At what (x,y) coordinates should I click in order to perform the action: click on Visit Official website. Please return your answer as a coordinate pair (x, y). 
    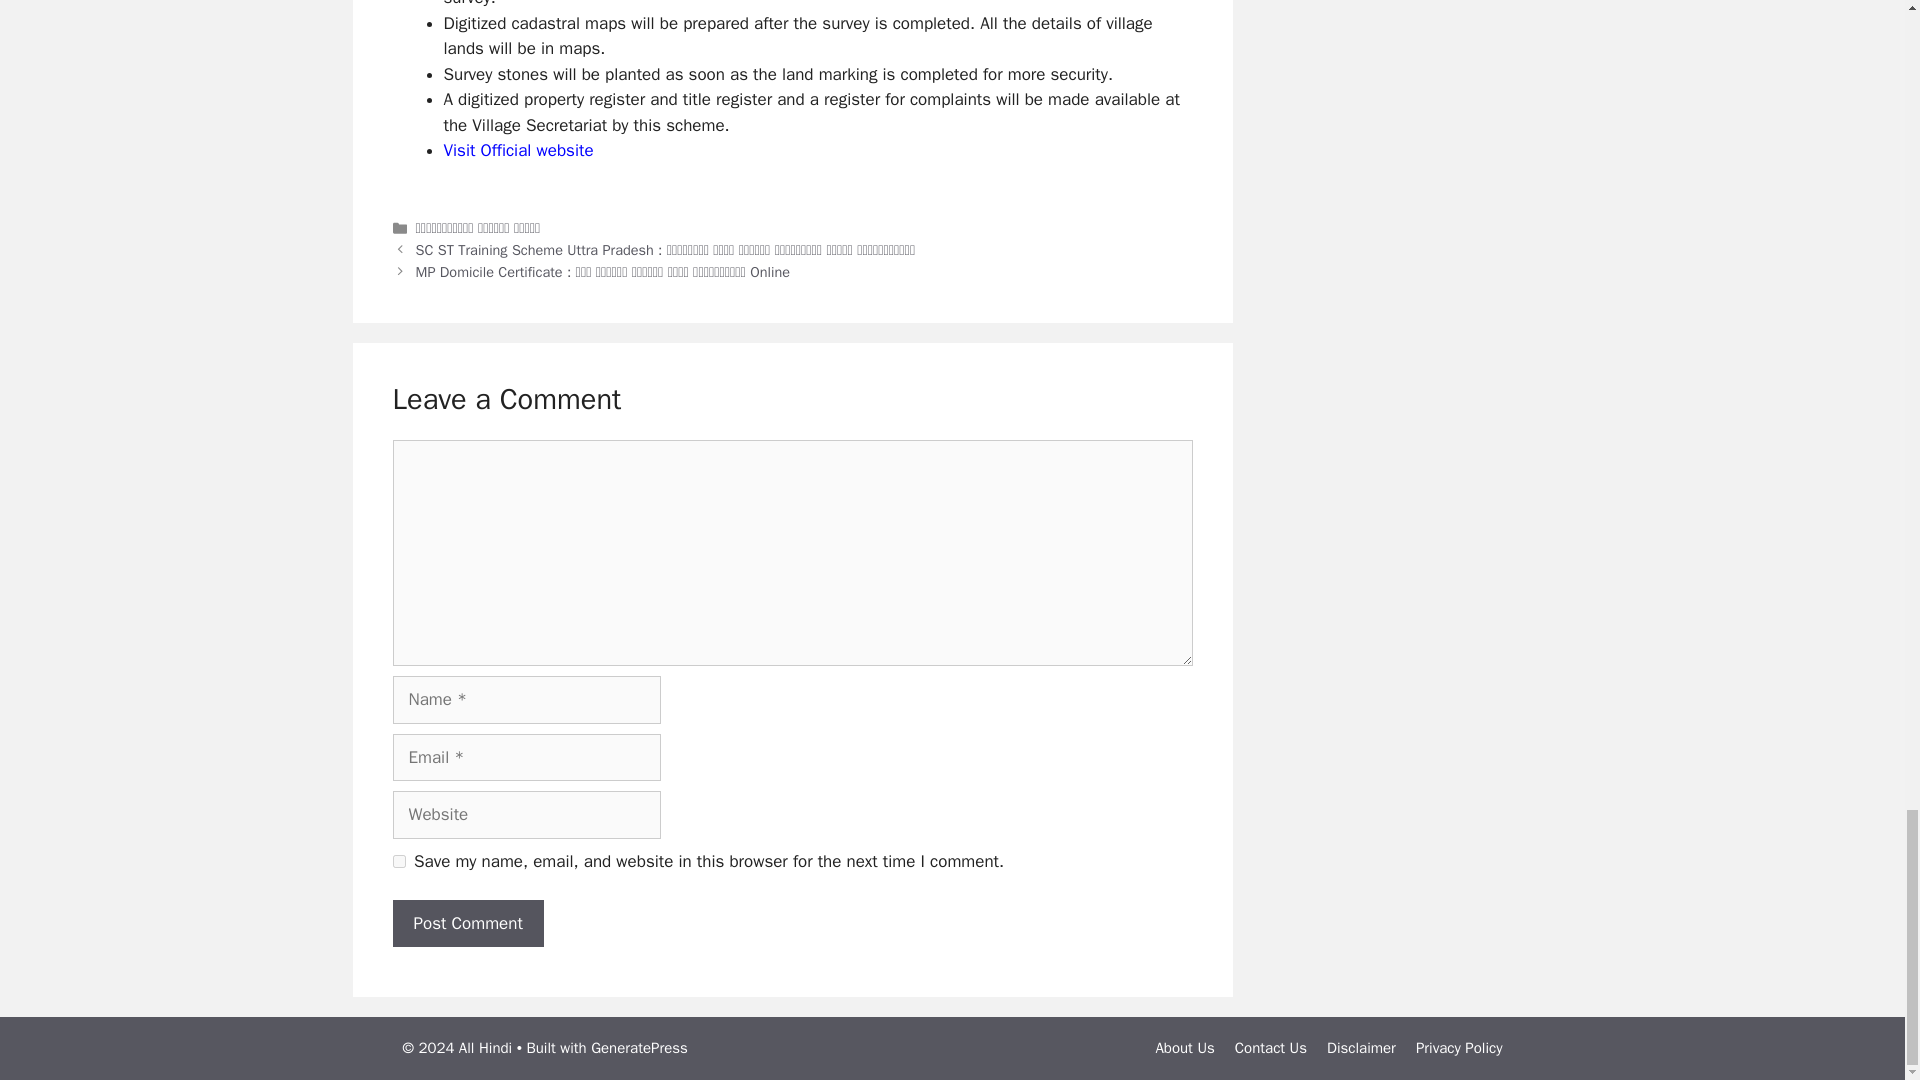
    Looking at the image, I should click on (518, 150).